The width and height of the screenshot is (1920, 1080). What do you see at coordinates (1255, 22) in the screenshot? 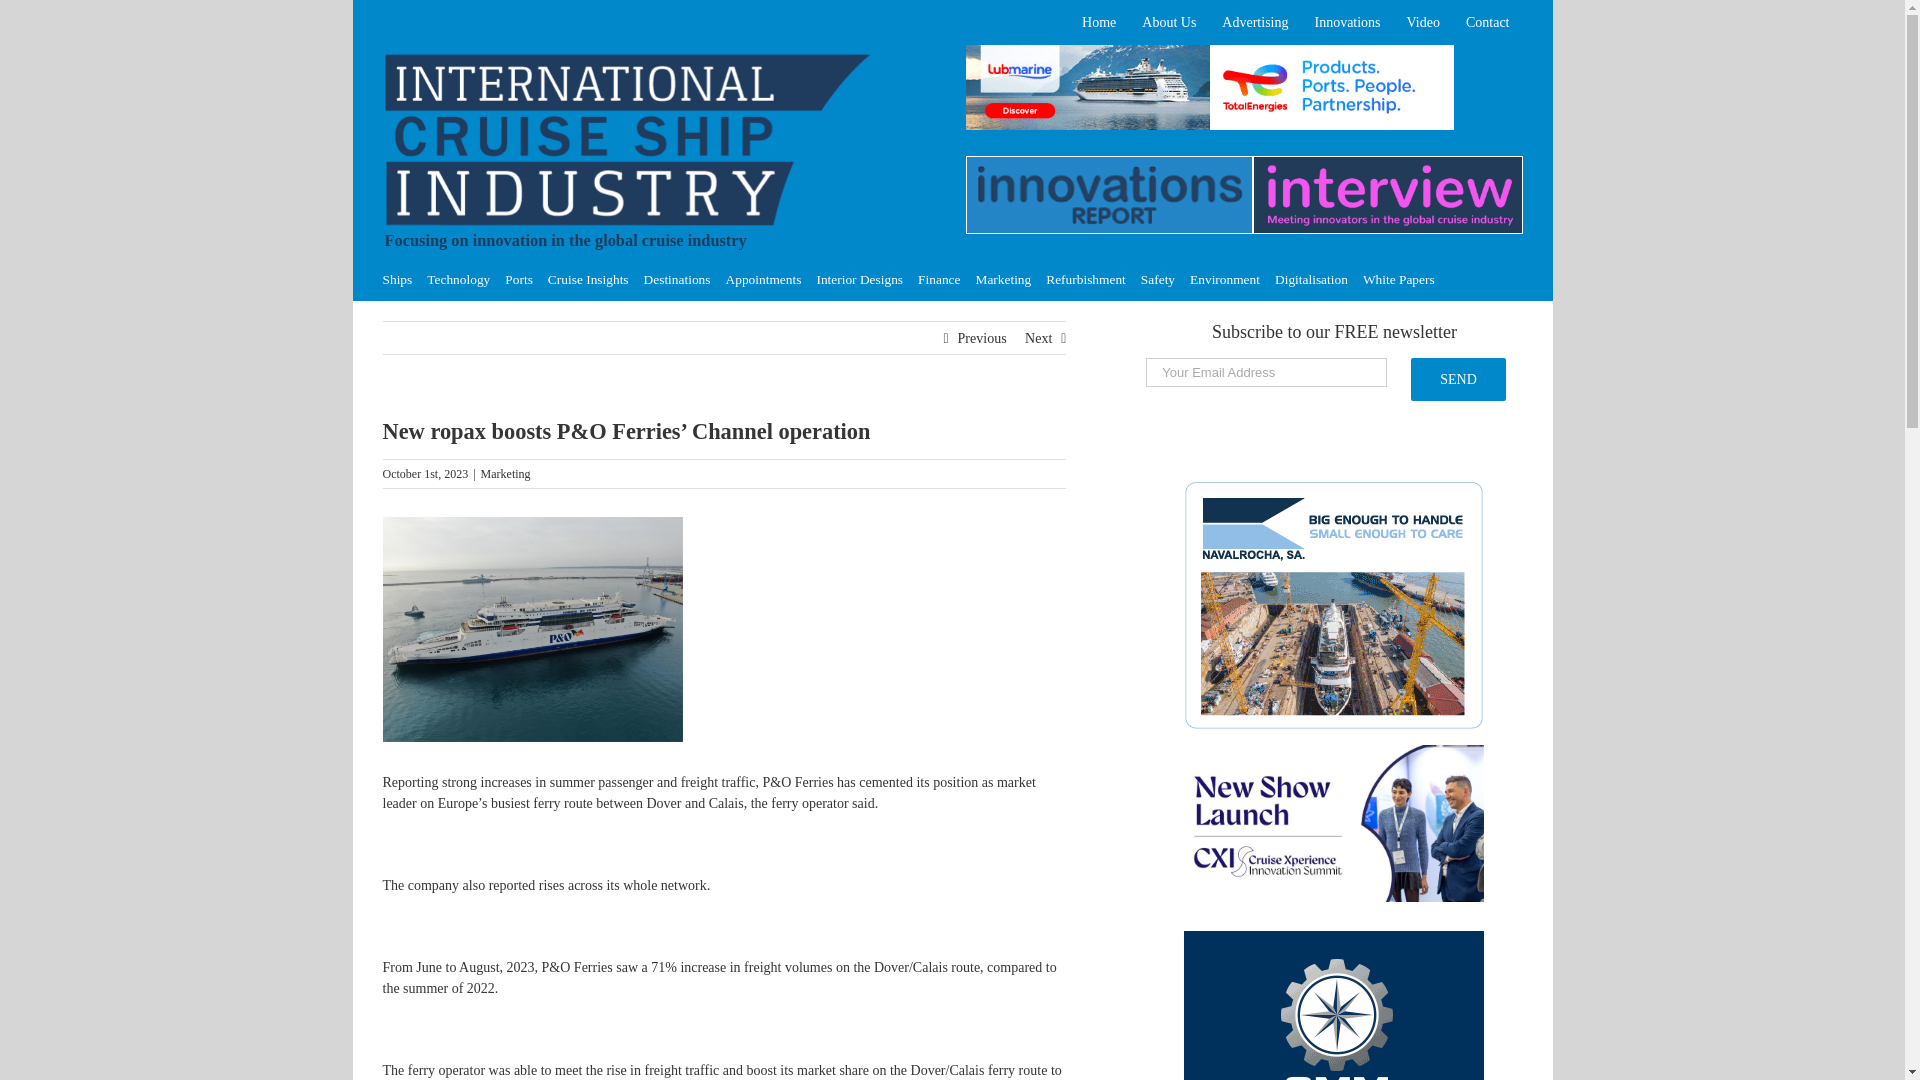
I see `Advertising` at bounding box center [1255, 22].